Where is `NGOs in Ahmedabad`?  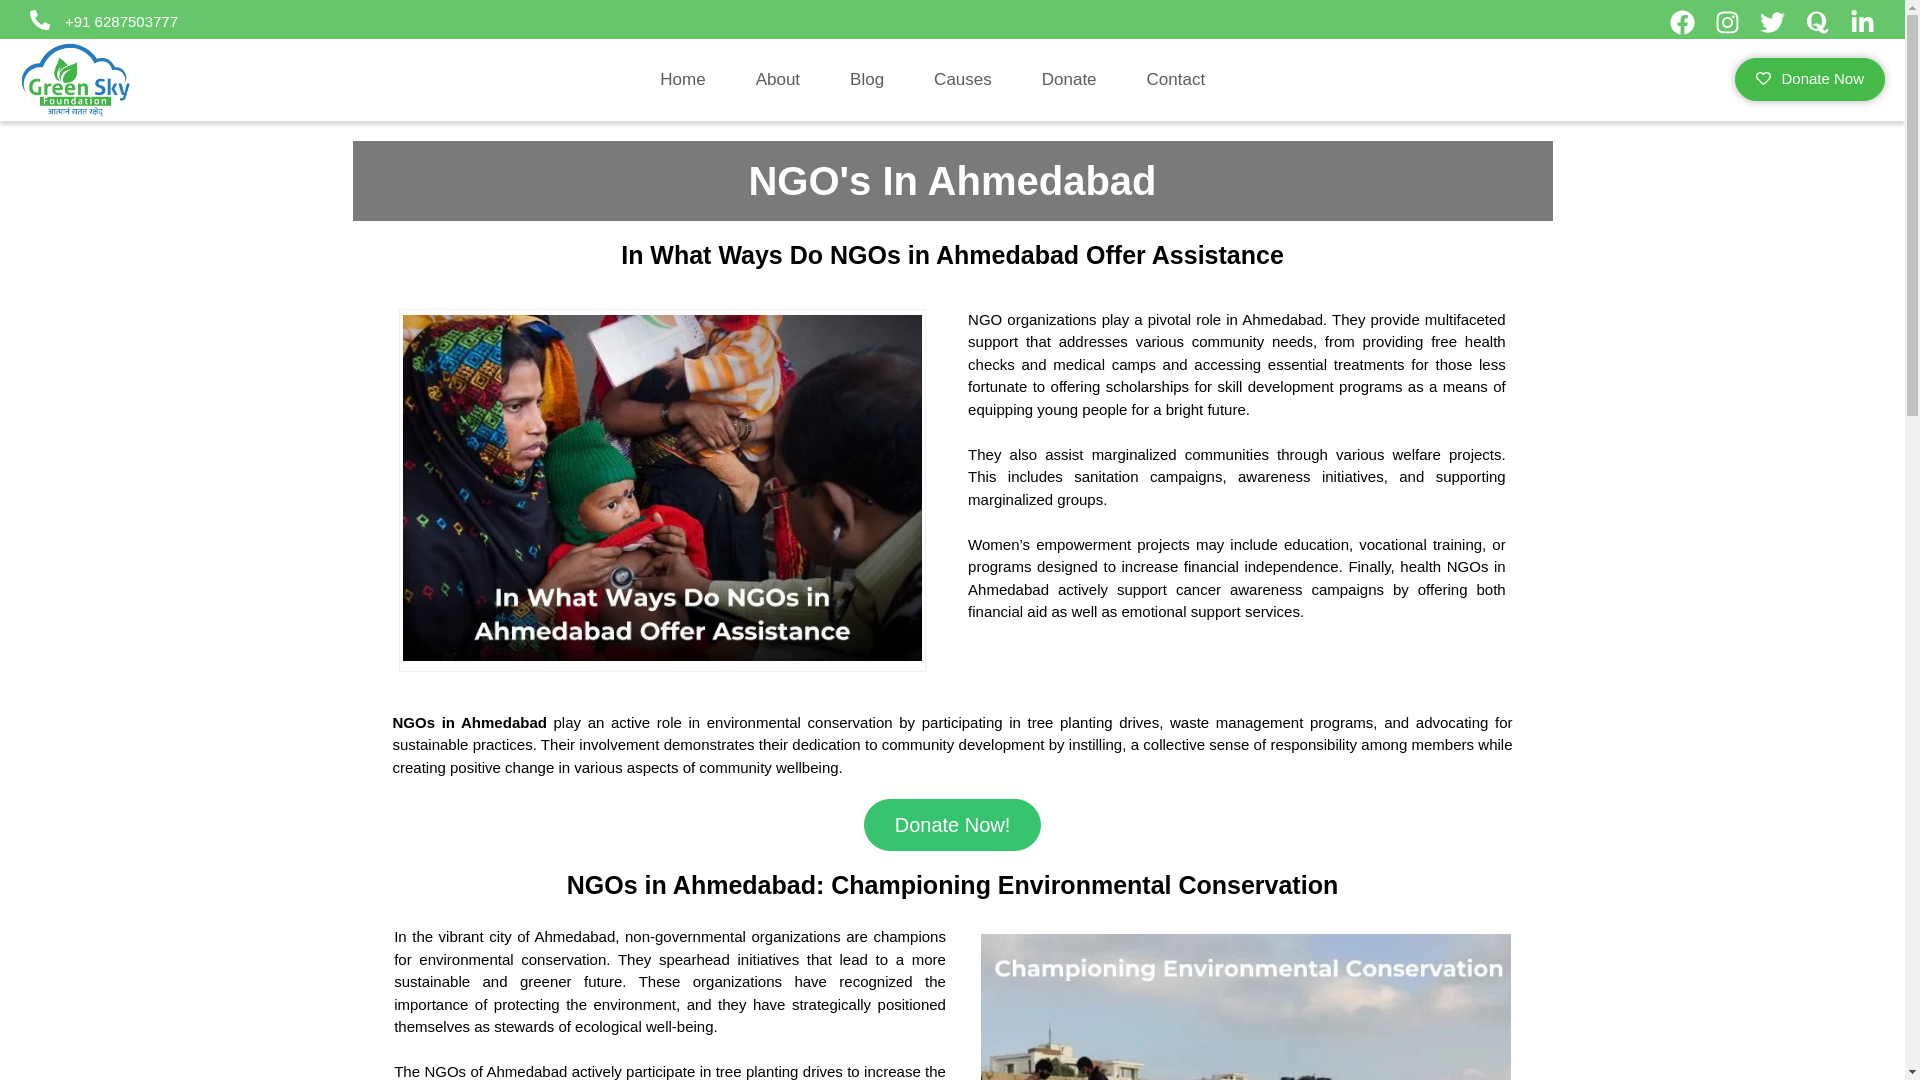 NGOs in Ahmedabad is located at coordinates (468, 722).